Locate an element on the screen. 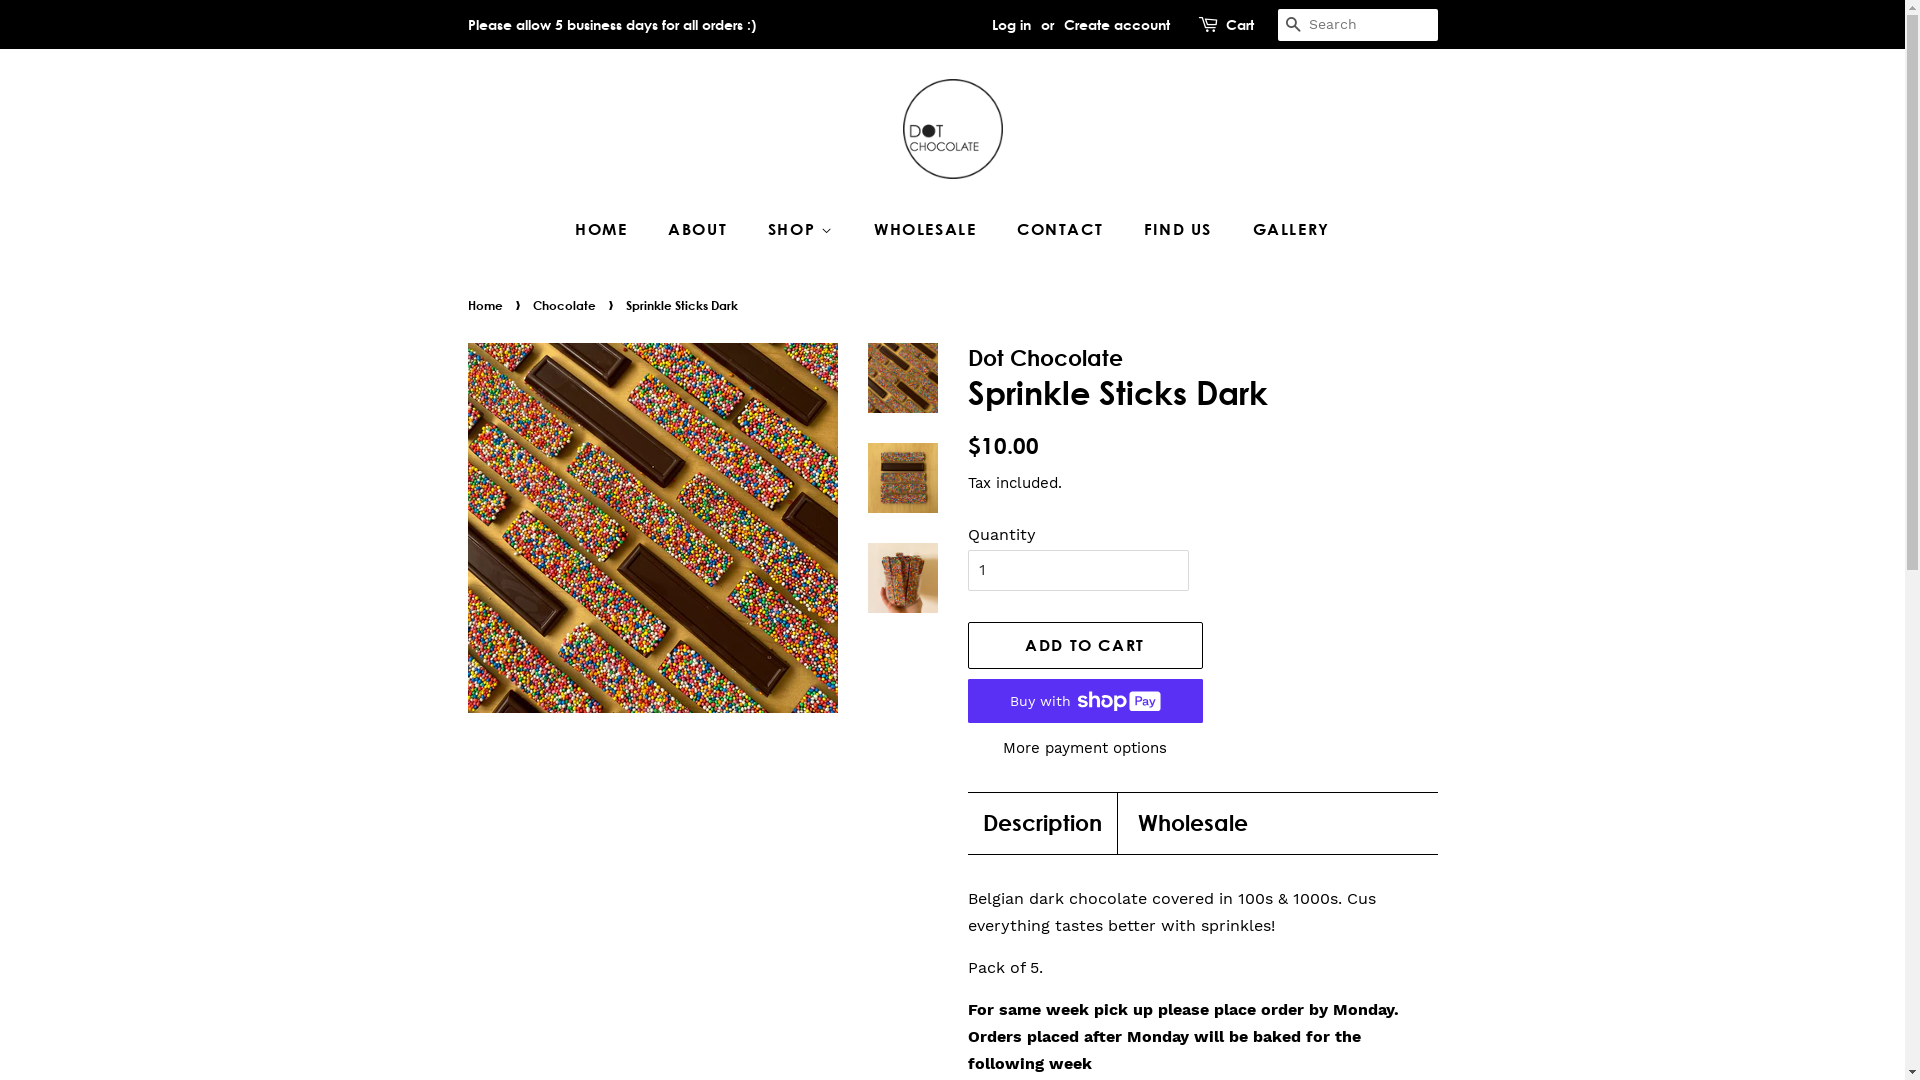 Image resolution: width=1920 pixels, height=1080 pixels. WHOLESALE is located at coordinates (928, 230).